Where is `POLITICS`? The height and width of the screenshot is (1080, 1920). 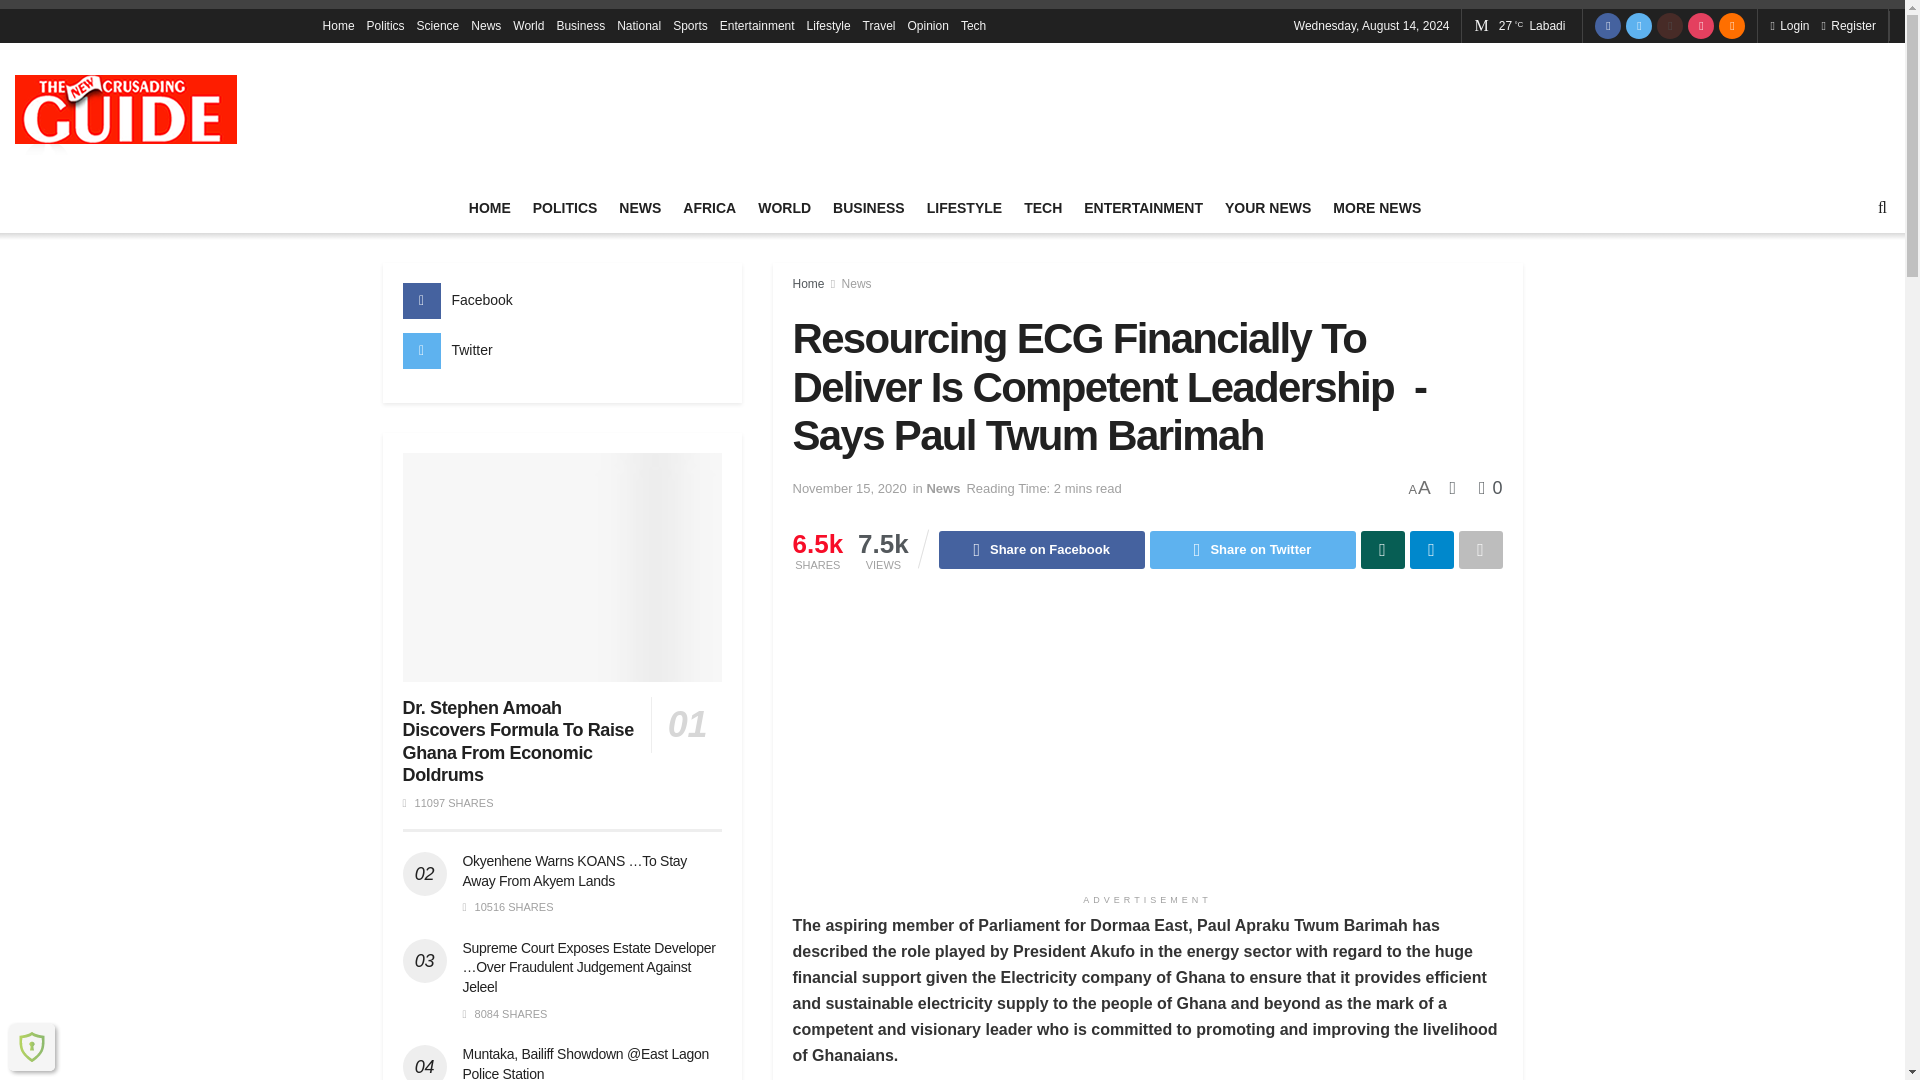 POLITICS is located at coordinates (565, 208).